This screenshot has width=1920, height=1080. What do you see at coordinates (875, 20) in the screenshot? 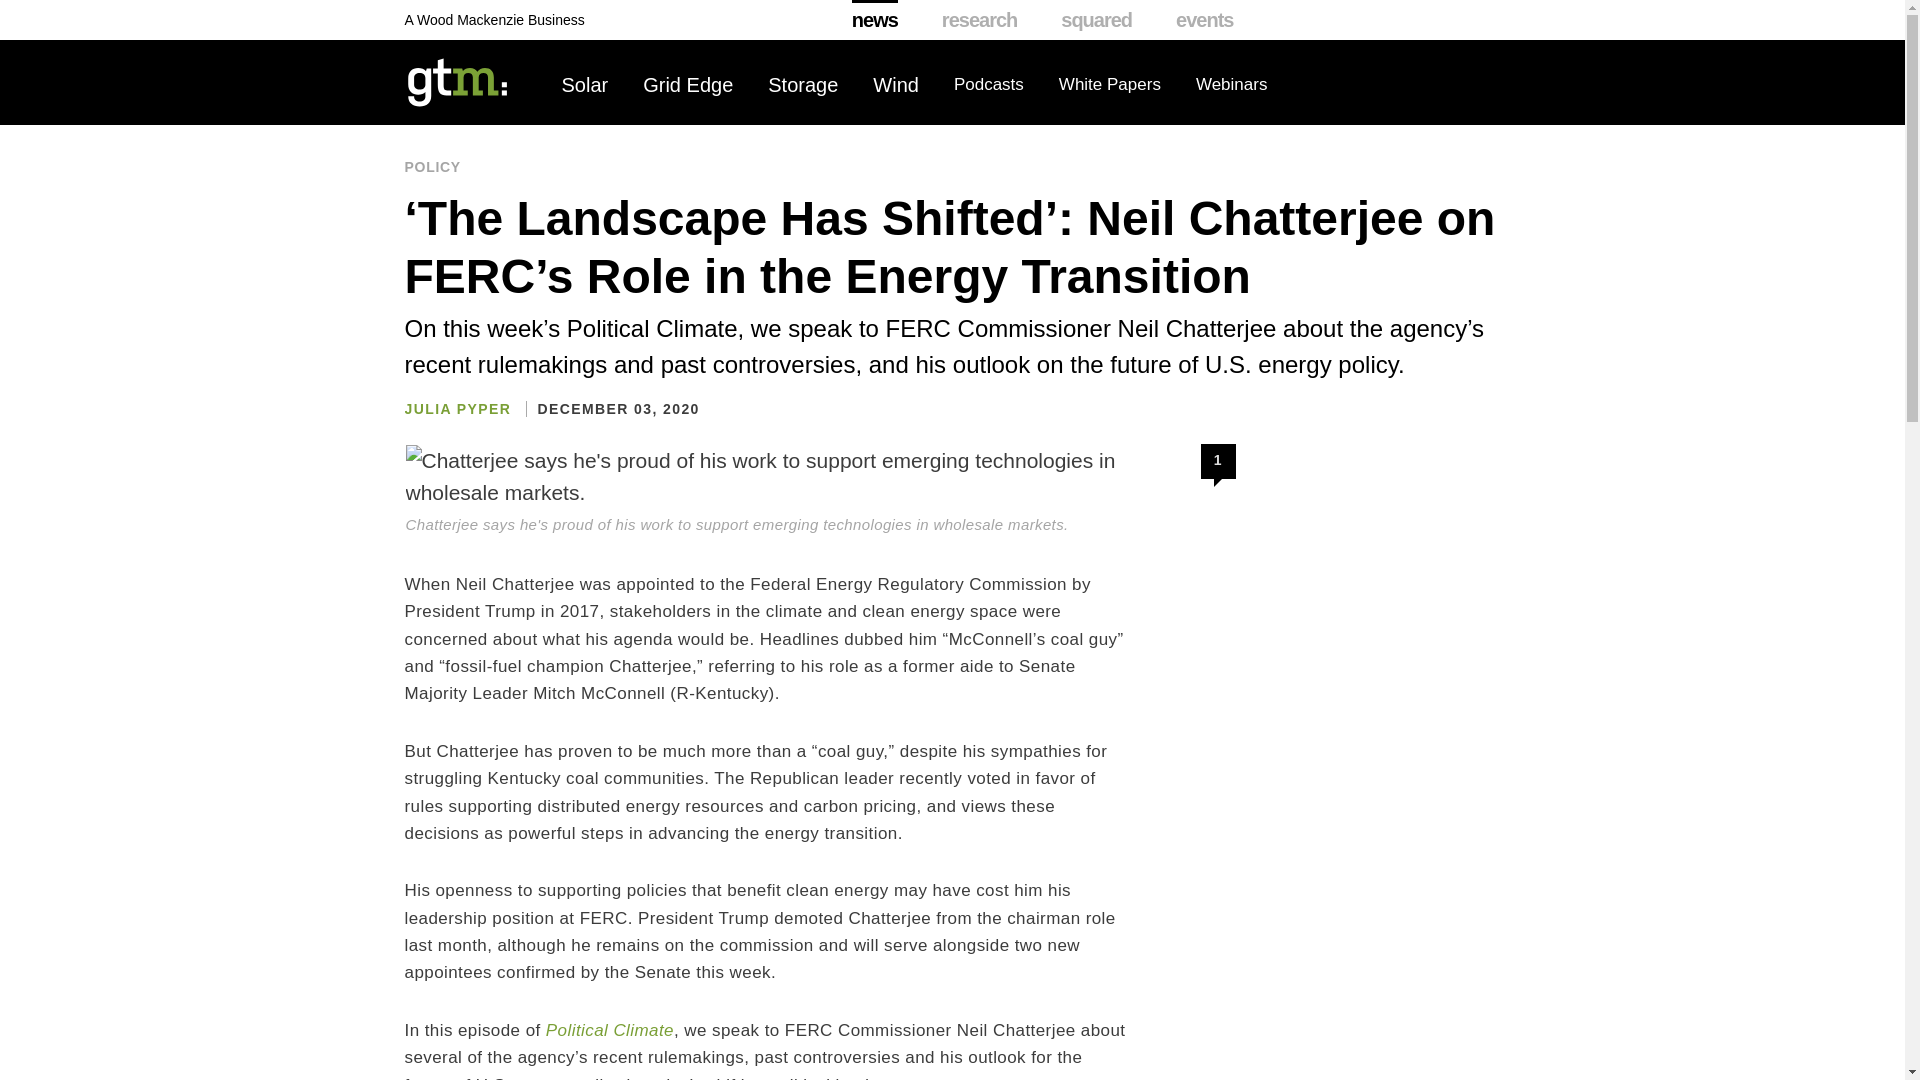
I see `news` at bounding box center [875, 20].